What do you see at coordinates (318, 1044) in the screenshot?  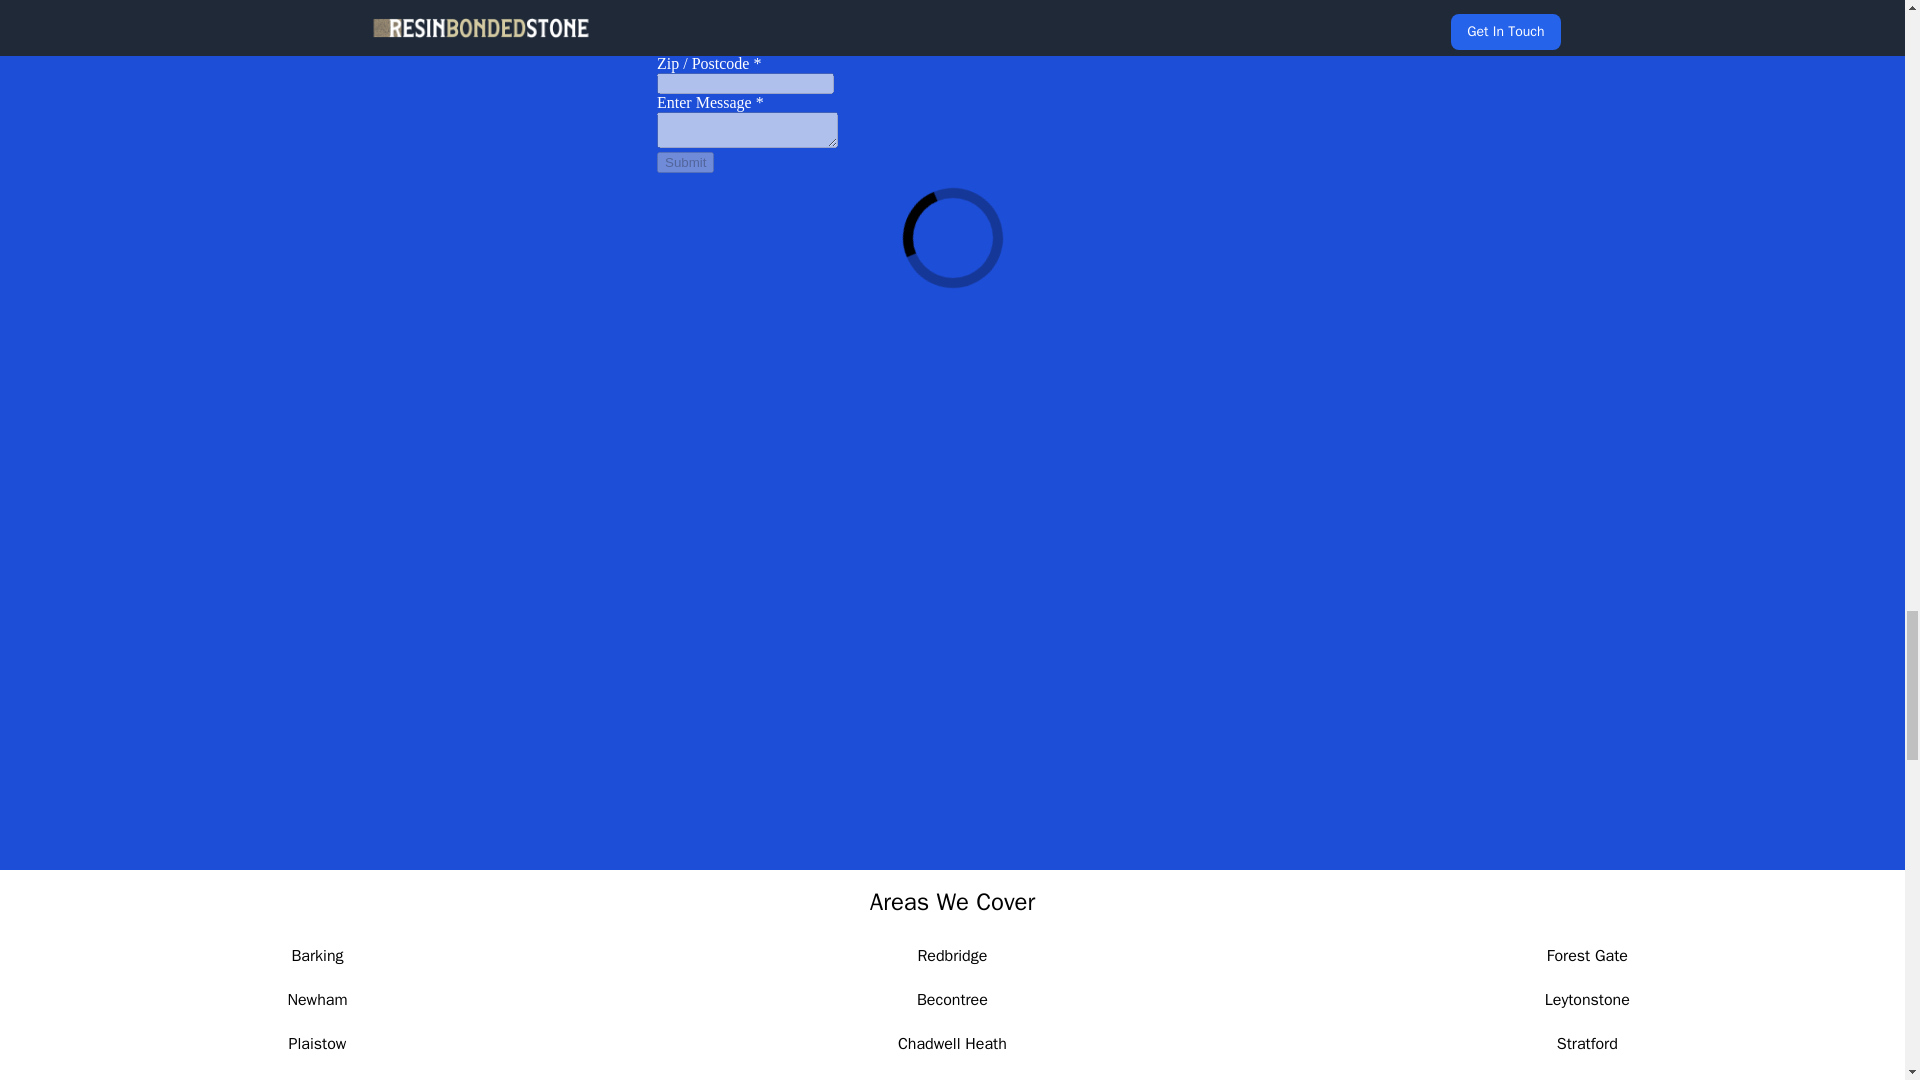 I see `Plaistow` at bounding box center [318, 1044].